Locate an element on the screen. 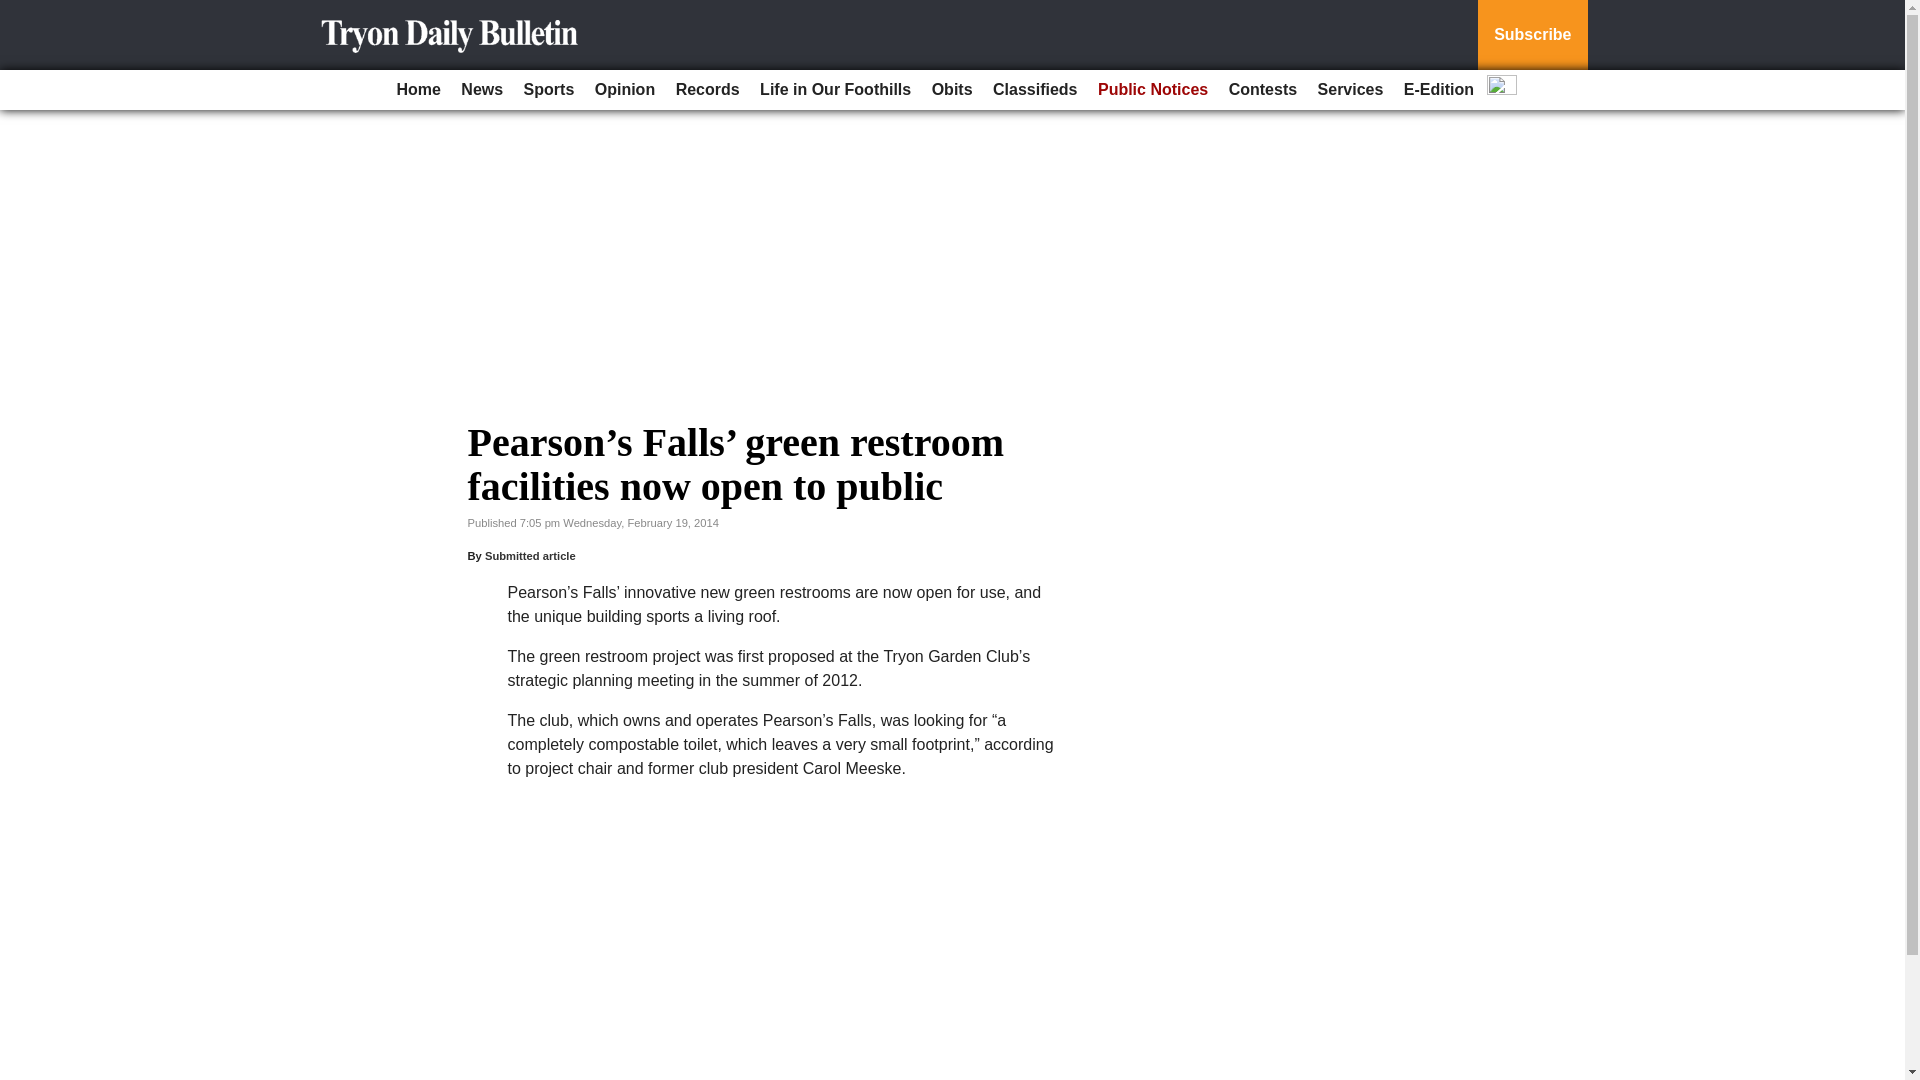  Home is located at coordinates (417, 90).